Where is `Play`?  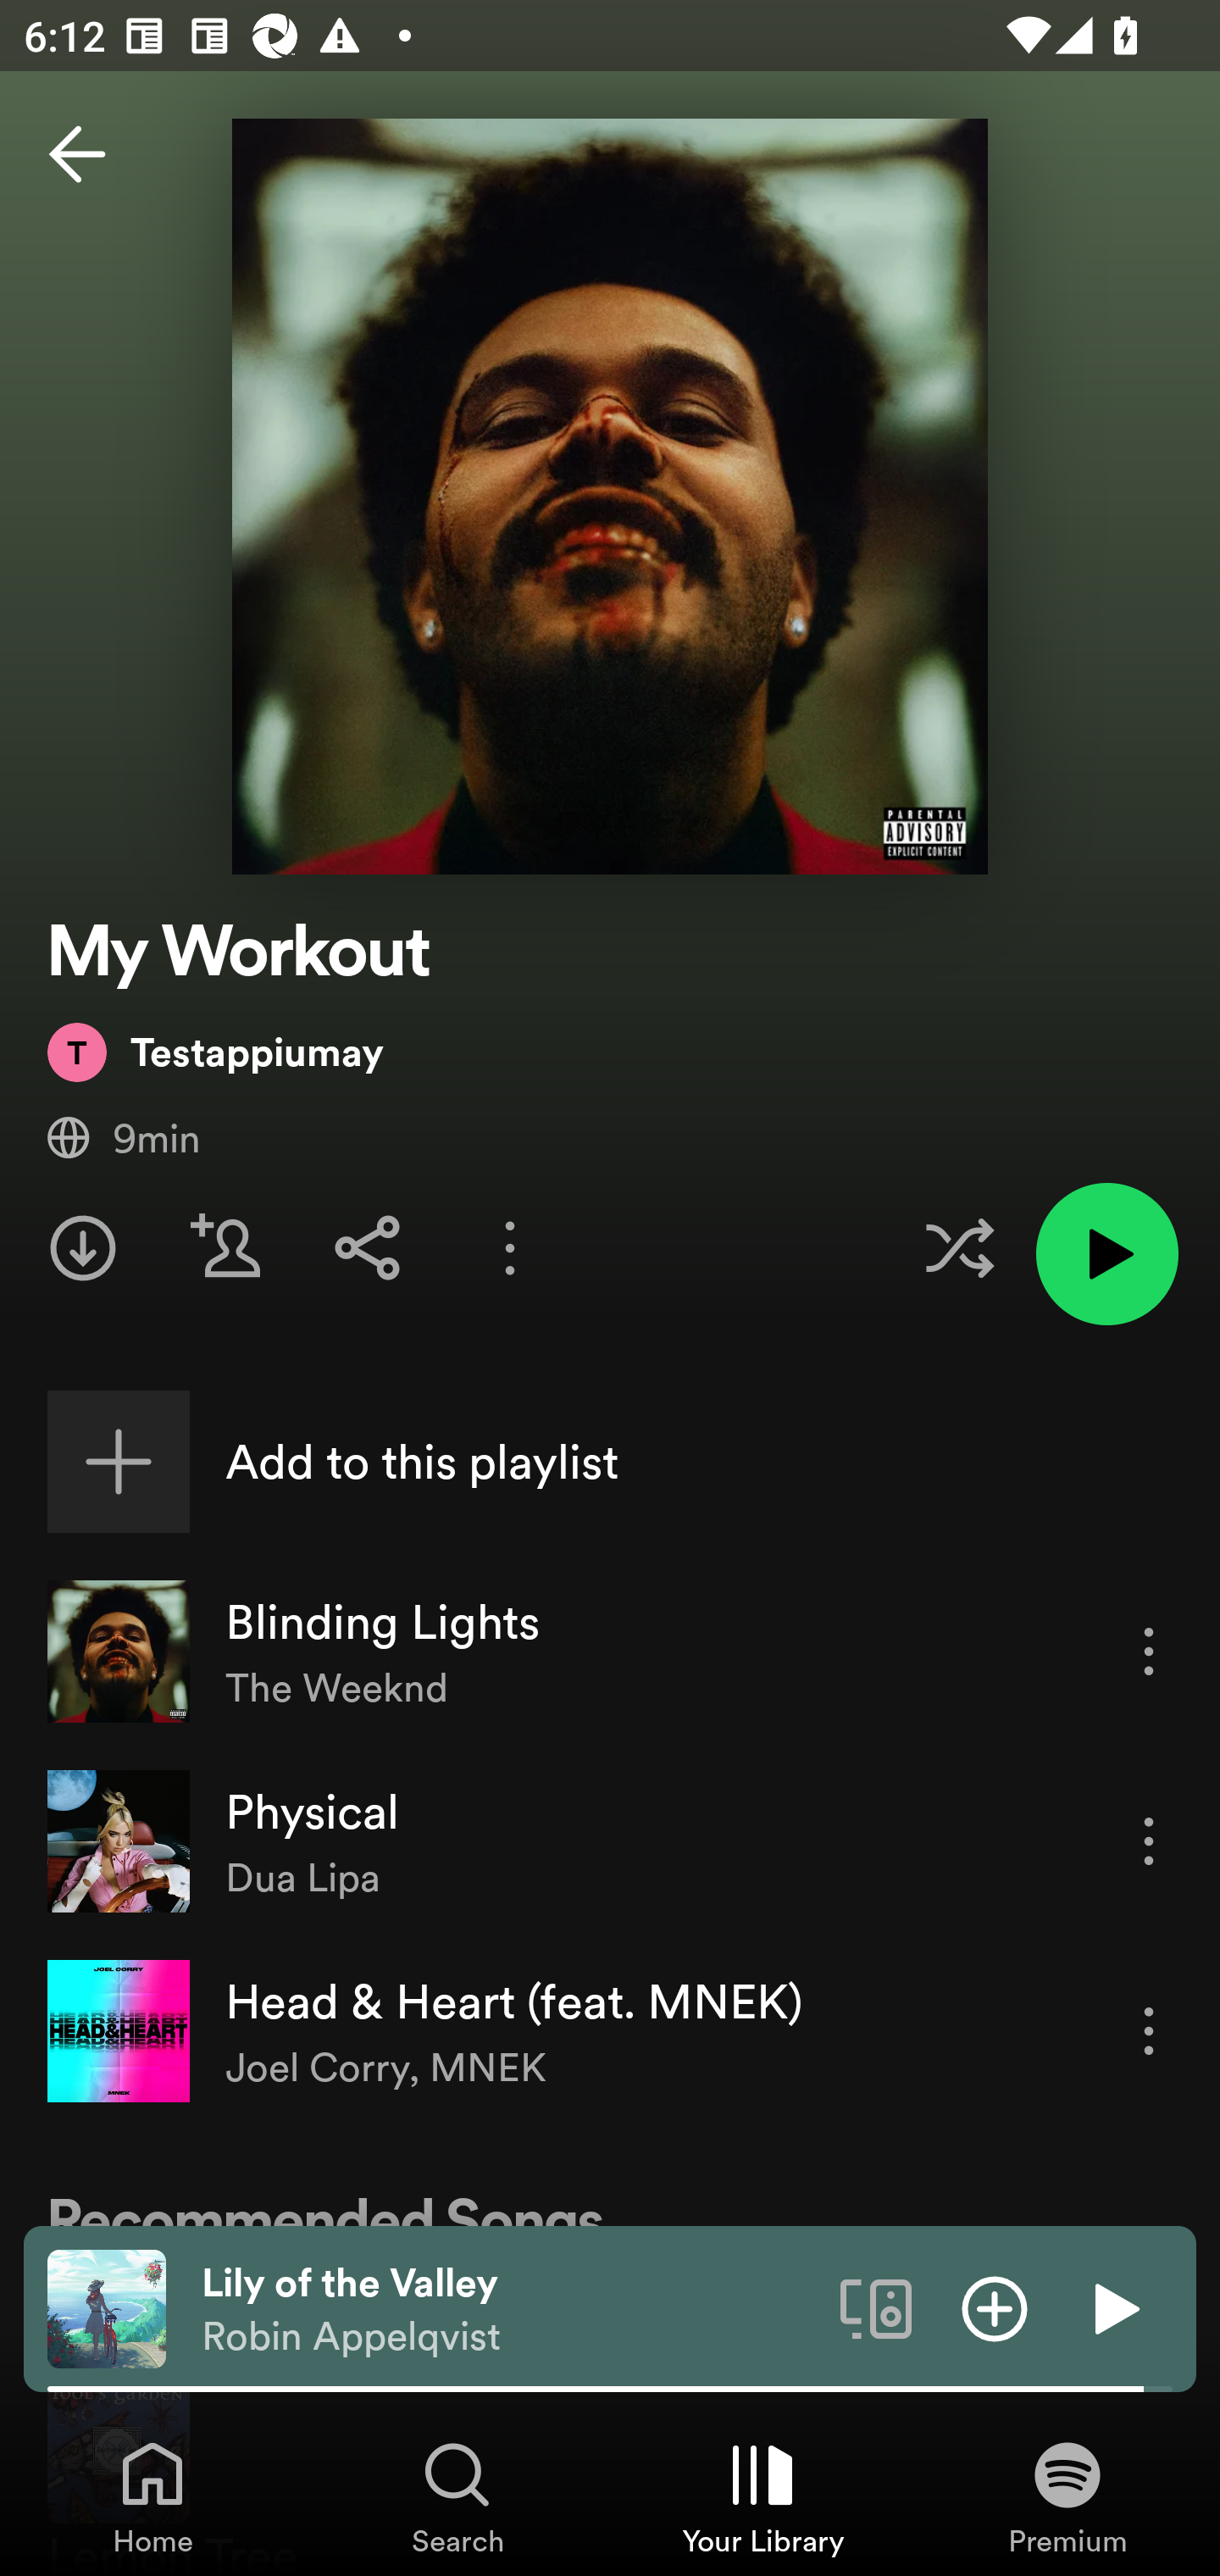 Play is located at coordinates (1113, 2307).